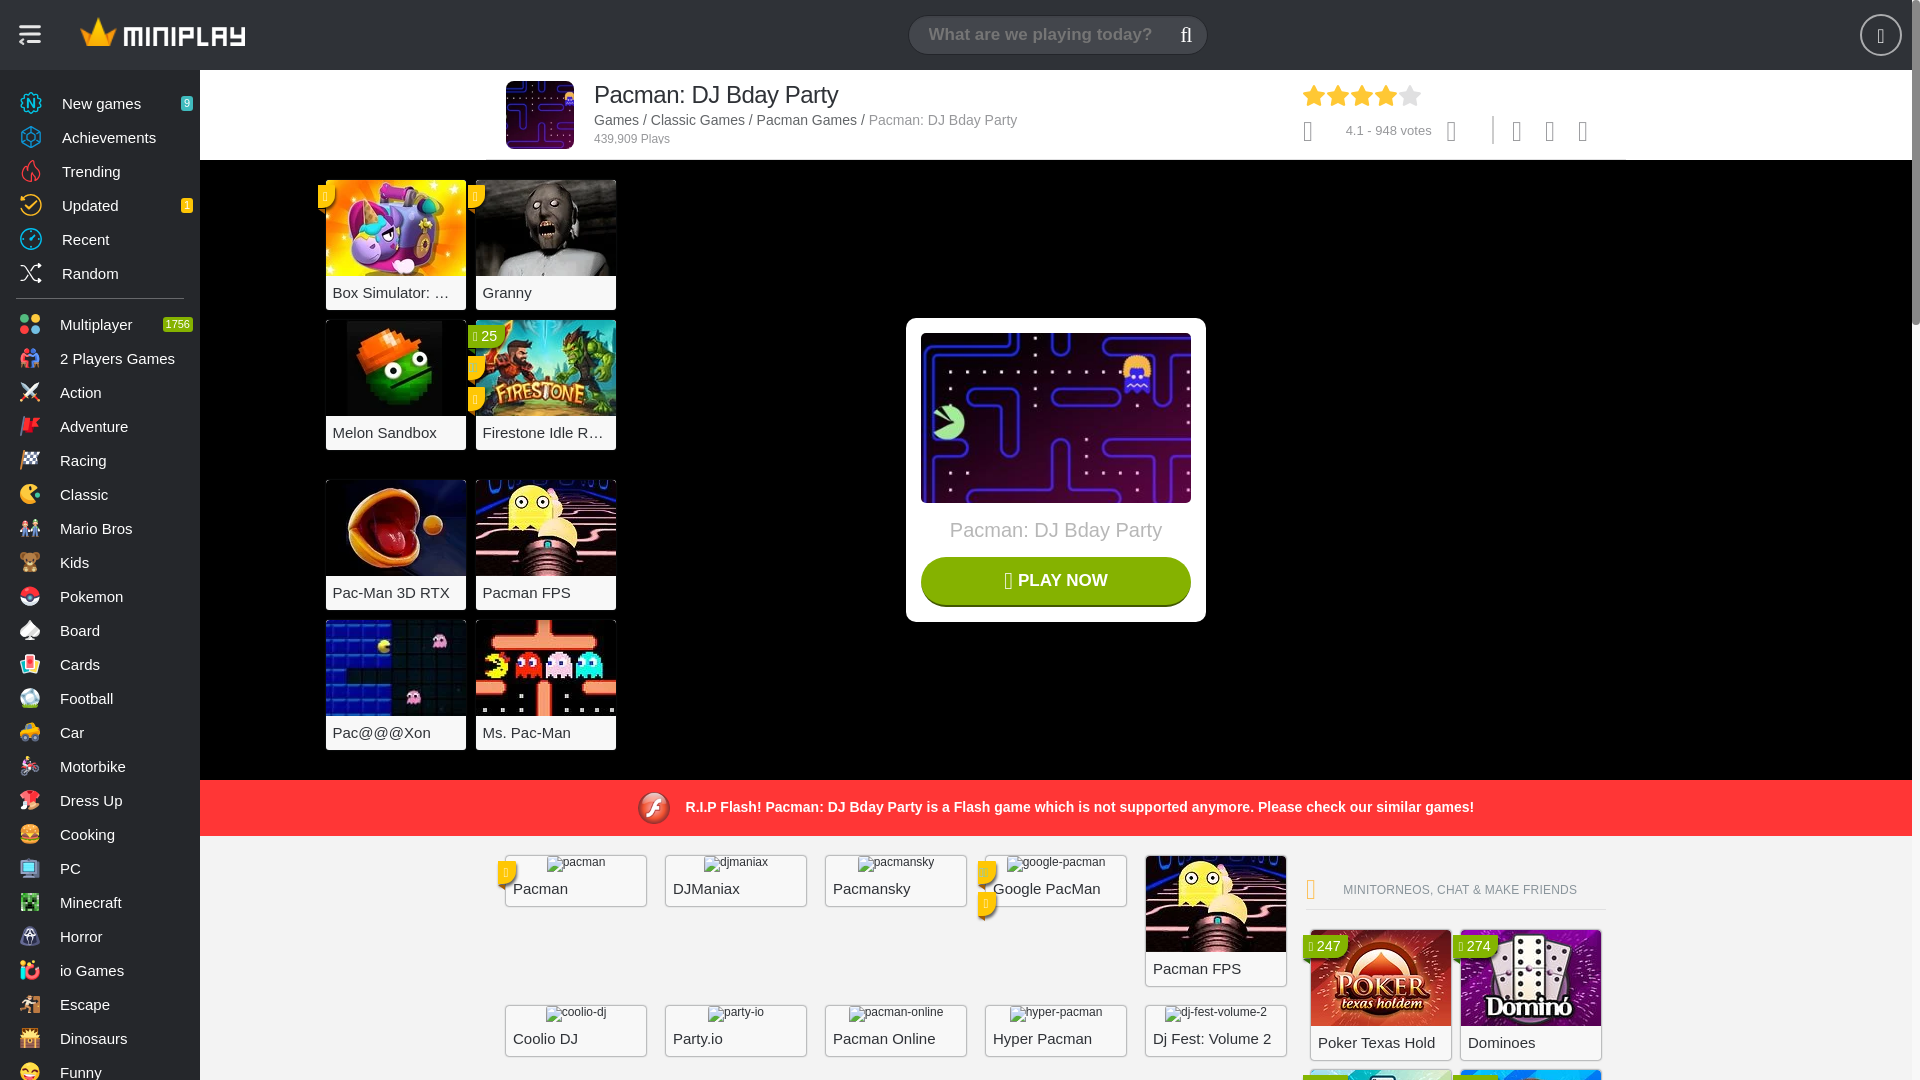 Image resolution: width=1920 pixels, height=1080 pixels. Describe the element at coordinates (100, 630) in the screenshot. I see `Board Games` at that location.